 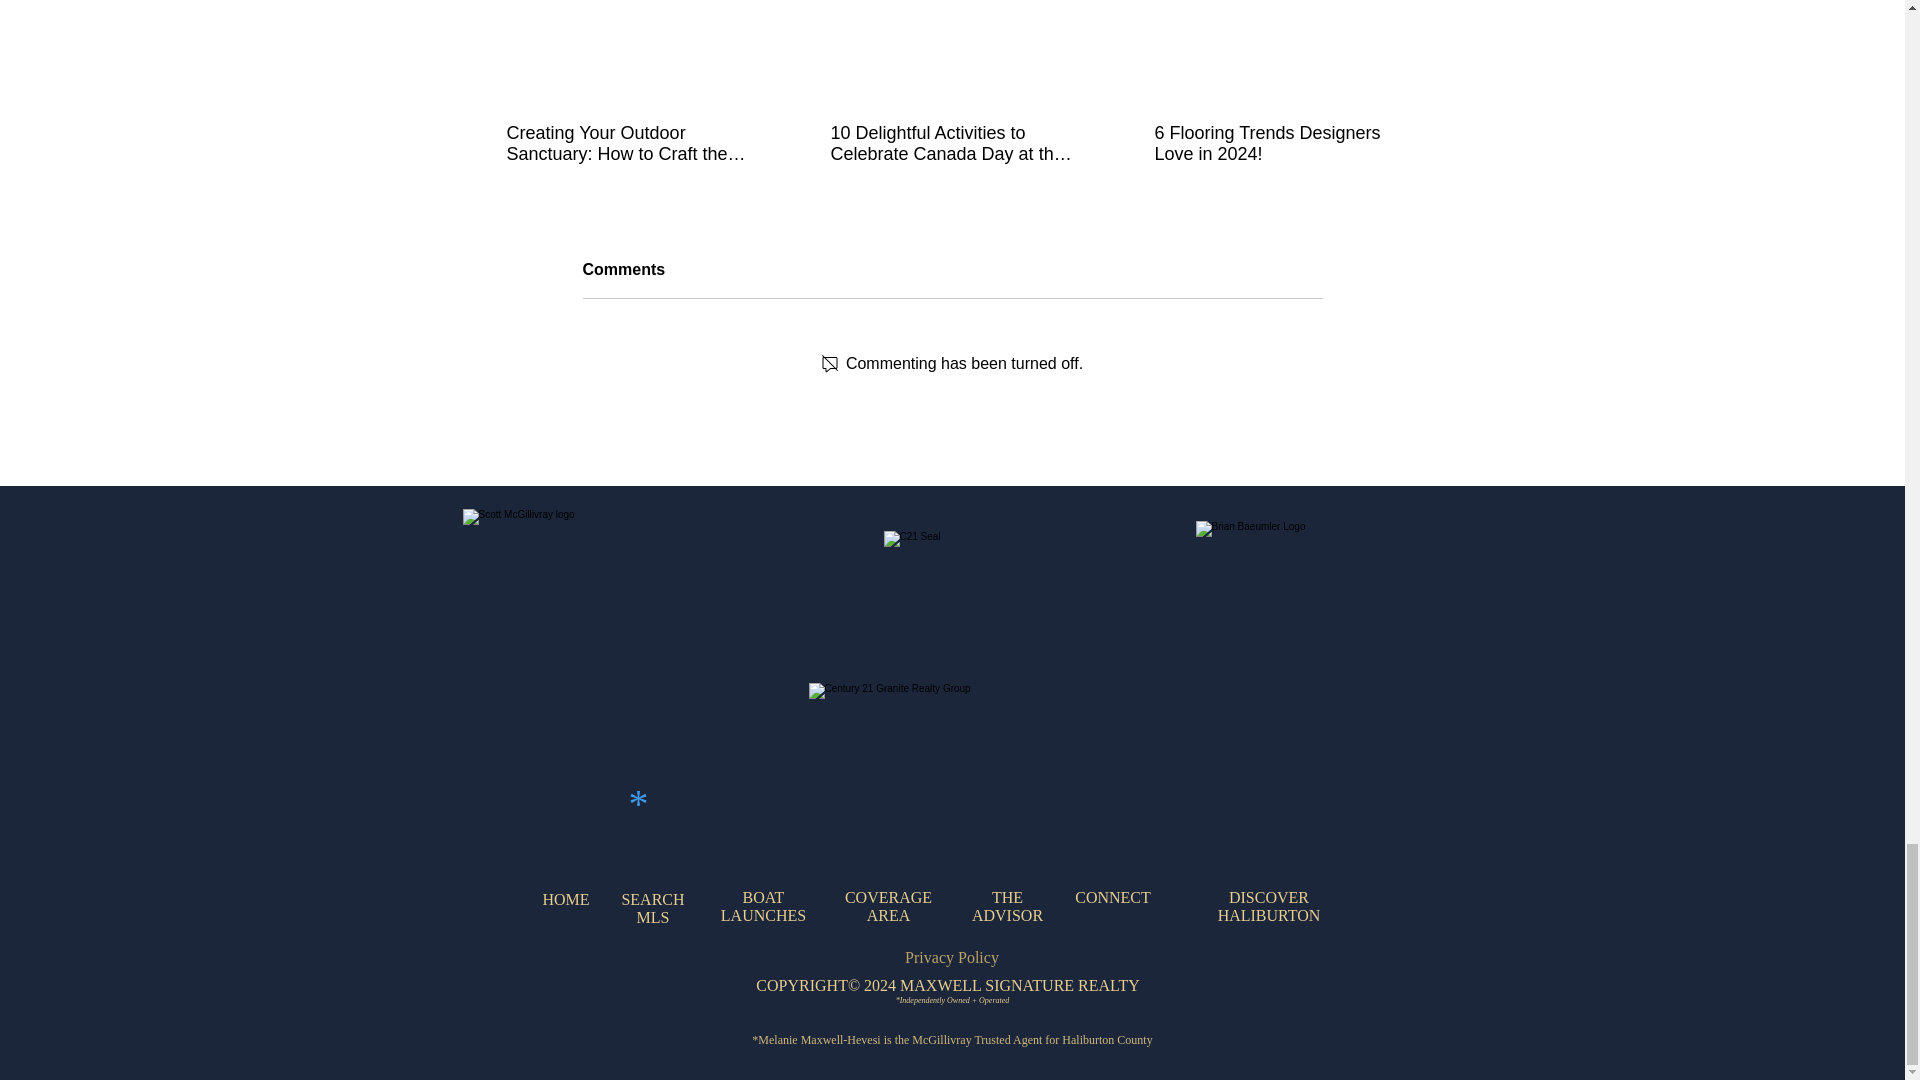 What do you see at coordinates (951, 957) in the screenshot?
I see `Privacy Policy` at bounding box center [951, 957].